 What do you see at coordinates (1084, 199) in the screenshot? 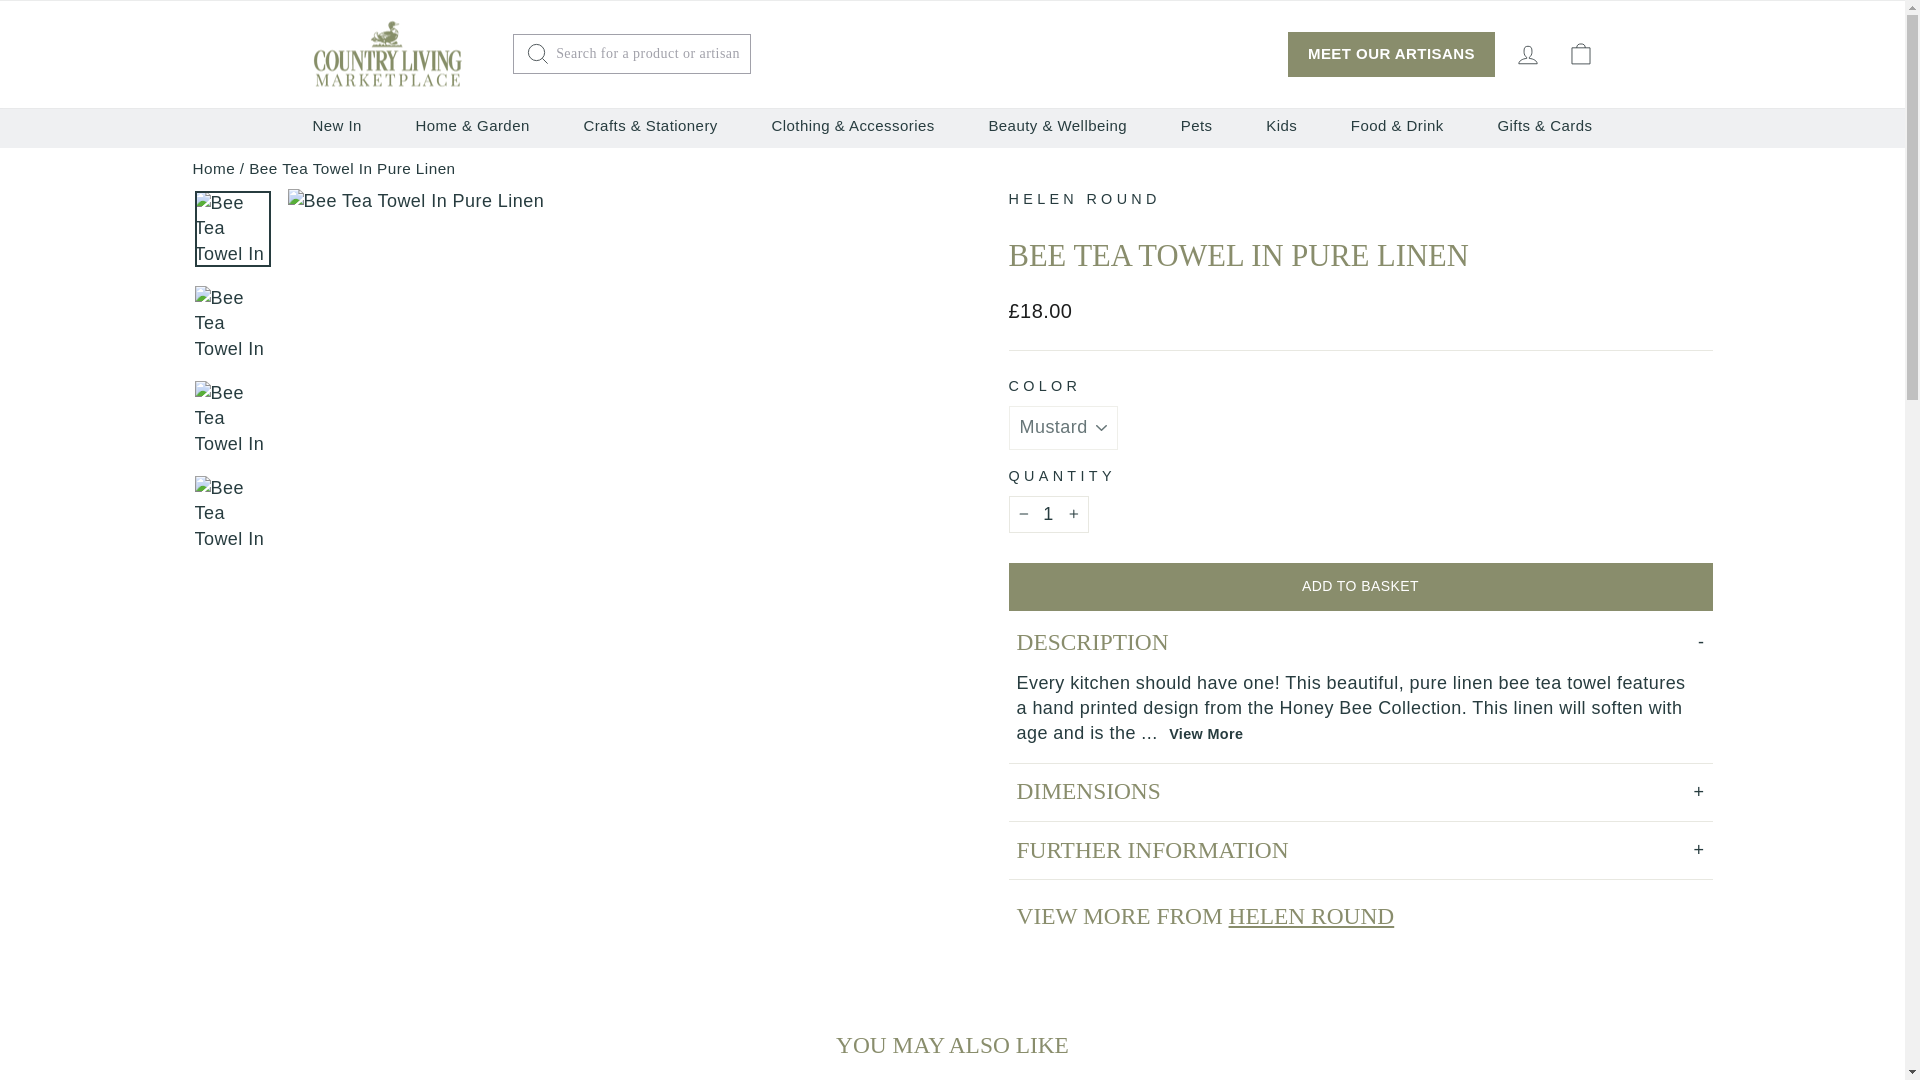
I see `Helen Round` at bounding box center [1084, 199].